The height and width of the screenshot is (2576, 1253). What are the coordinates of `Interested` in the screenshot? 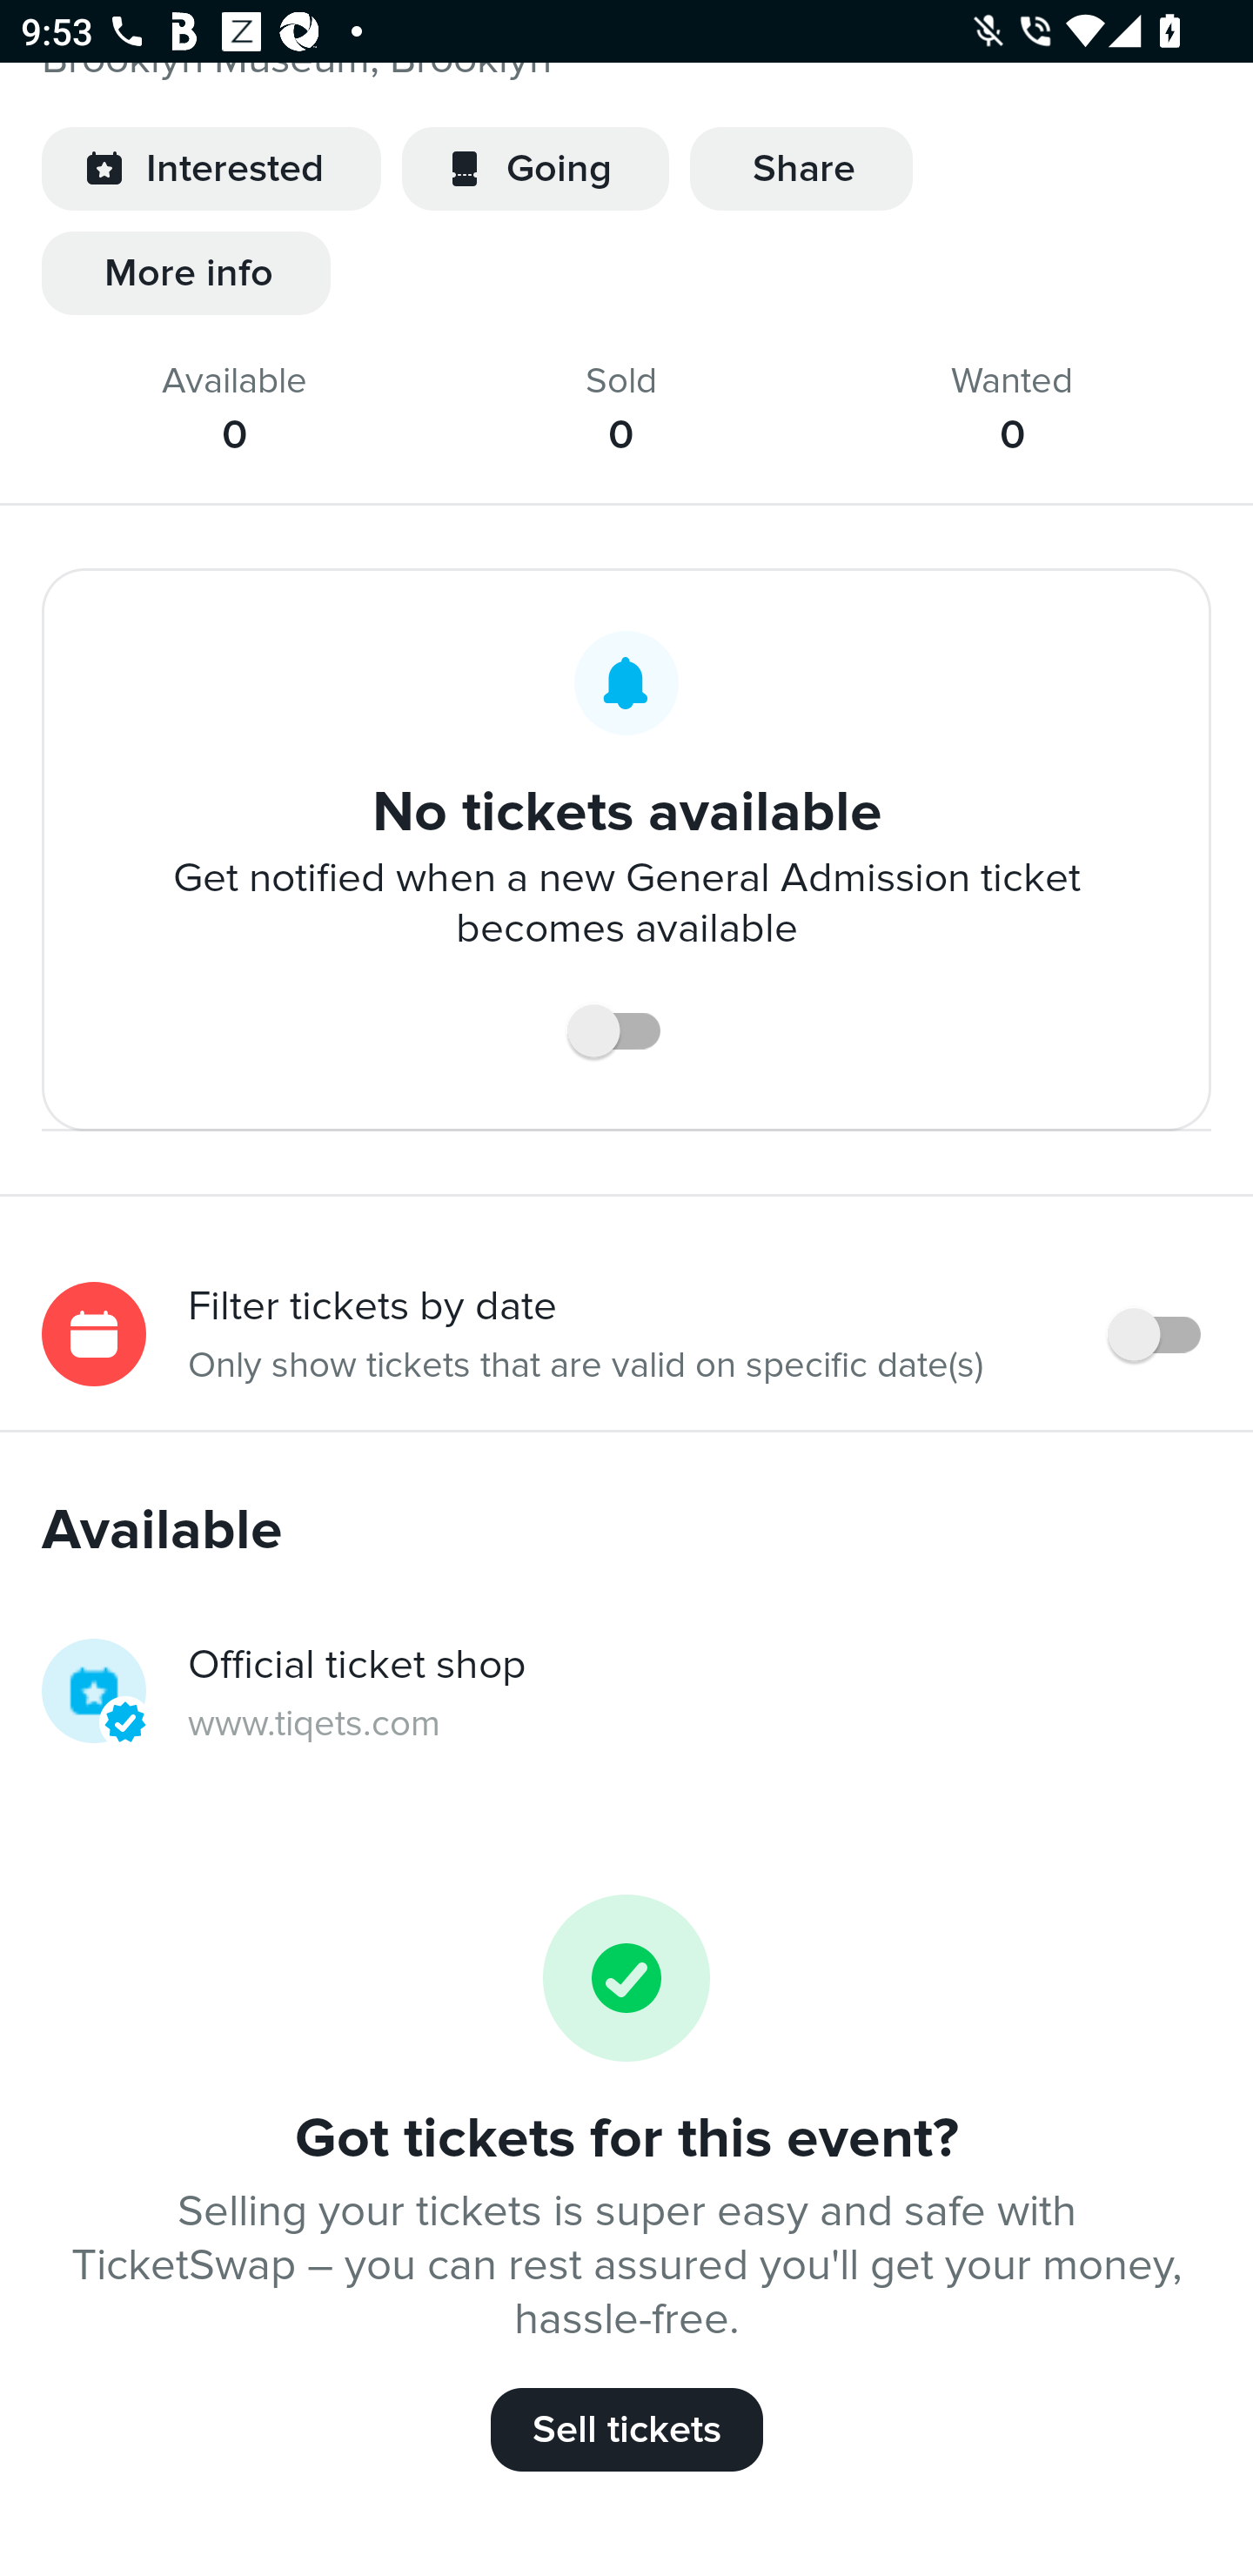 It's located at (211, 169).